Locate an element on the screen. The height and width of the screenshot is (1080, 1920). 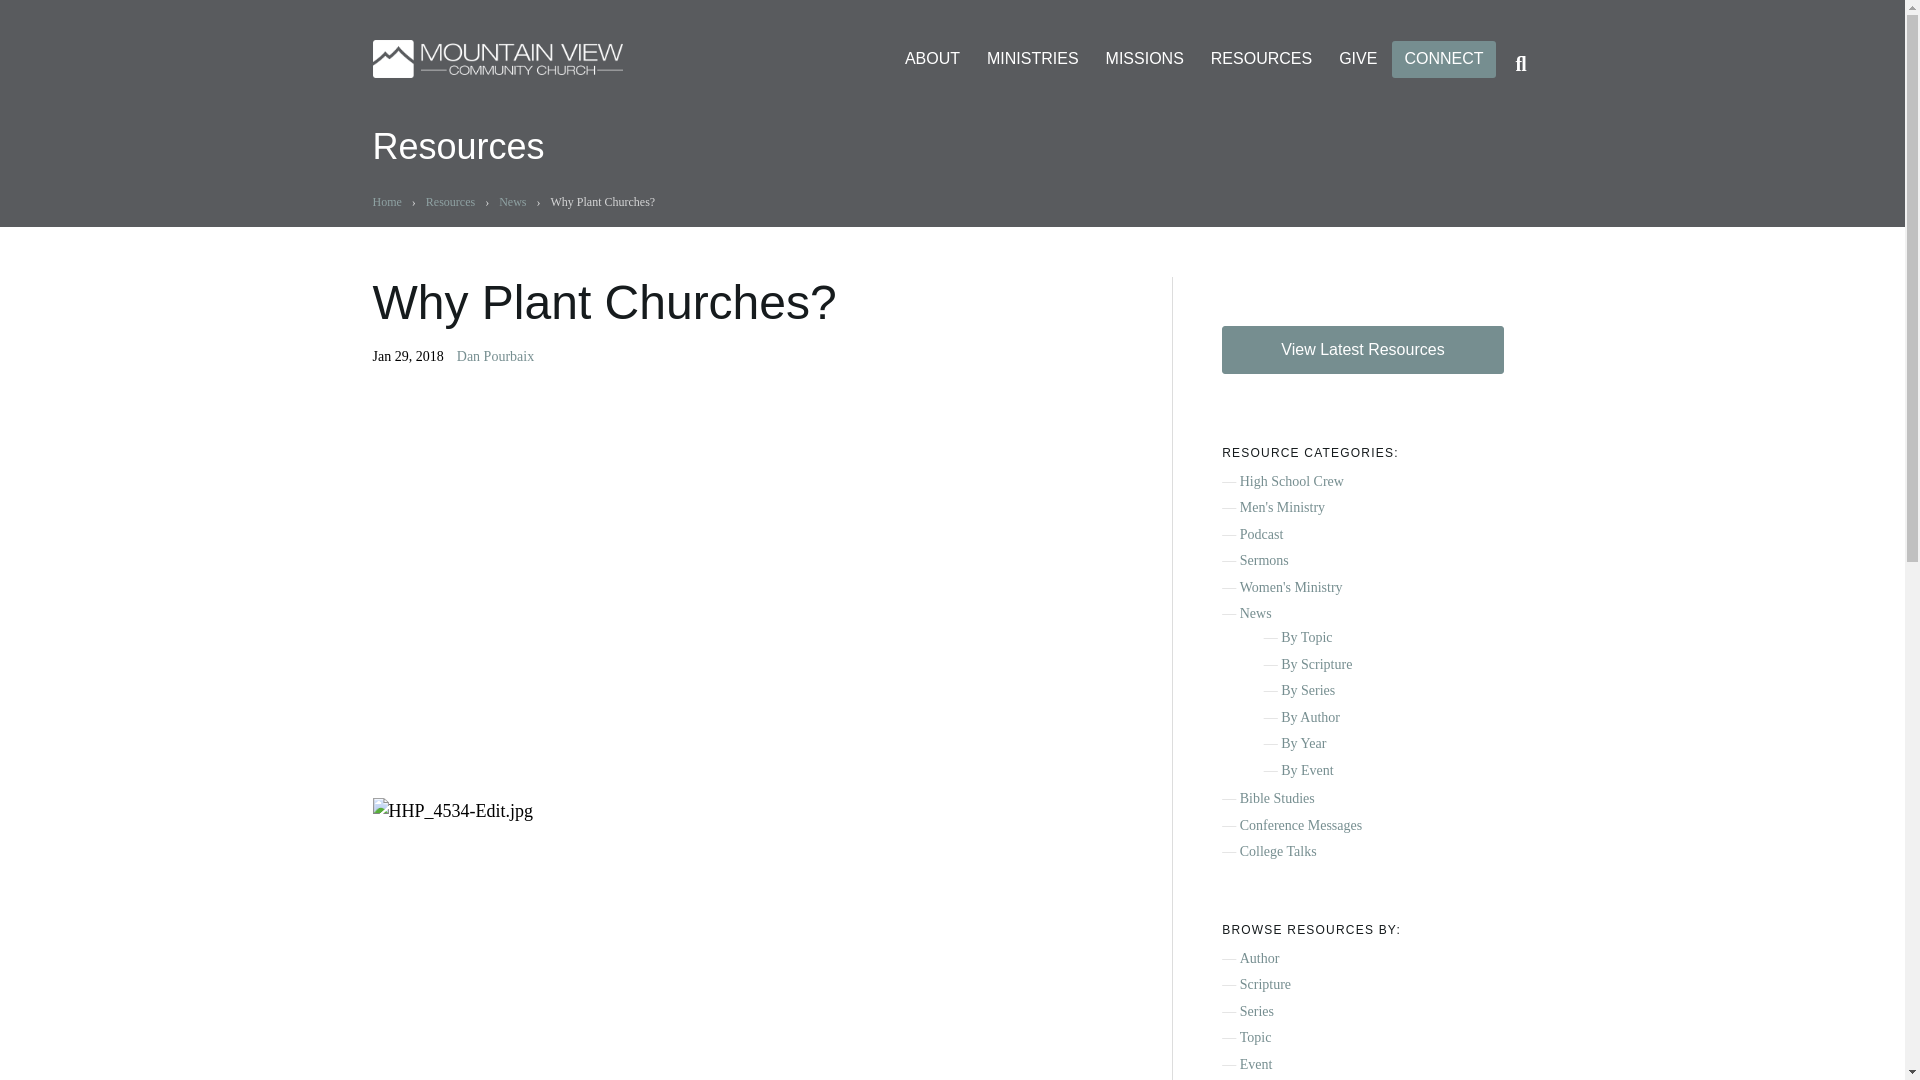
MVCC logo is located at coordinates (497, 58).